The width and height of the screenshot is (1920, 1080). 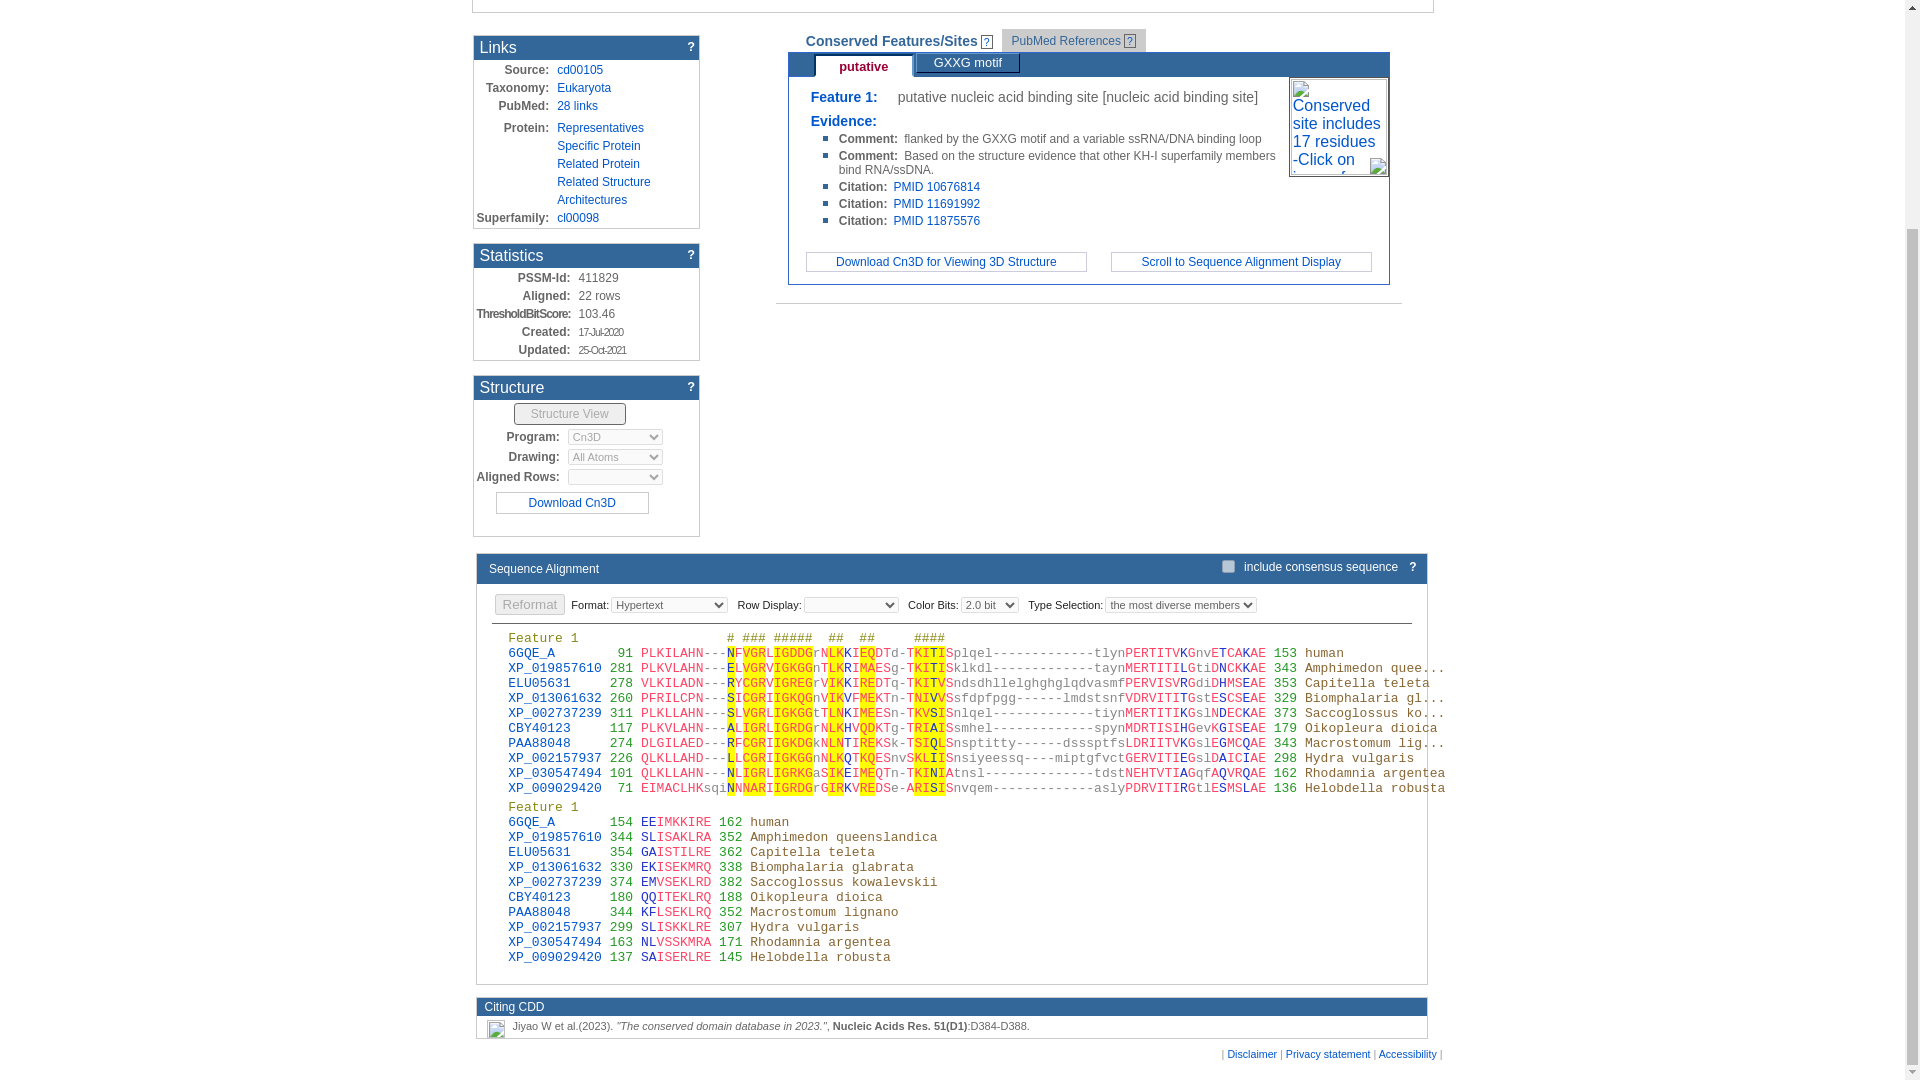 I want to click on Architectures, so click(x=592, y=200).